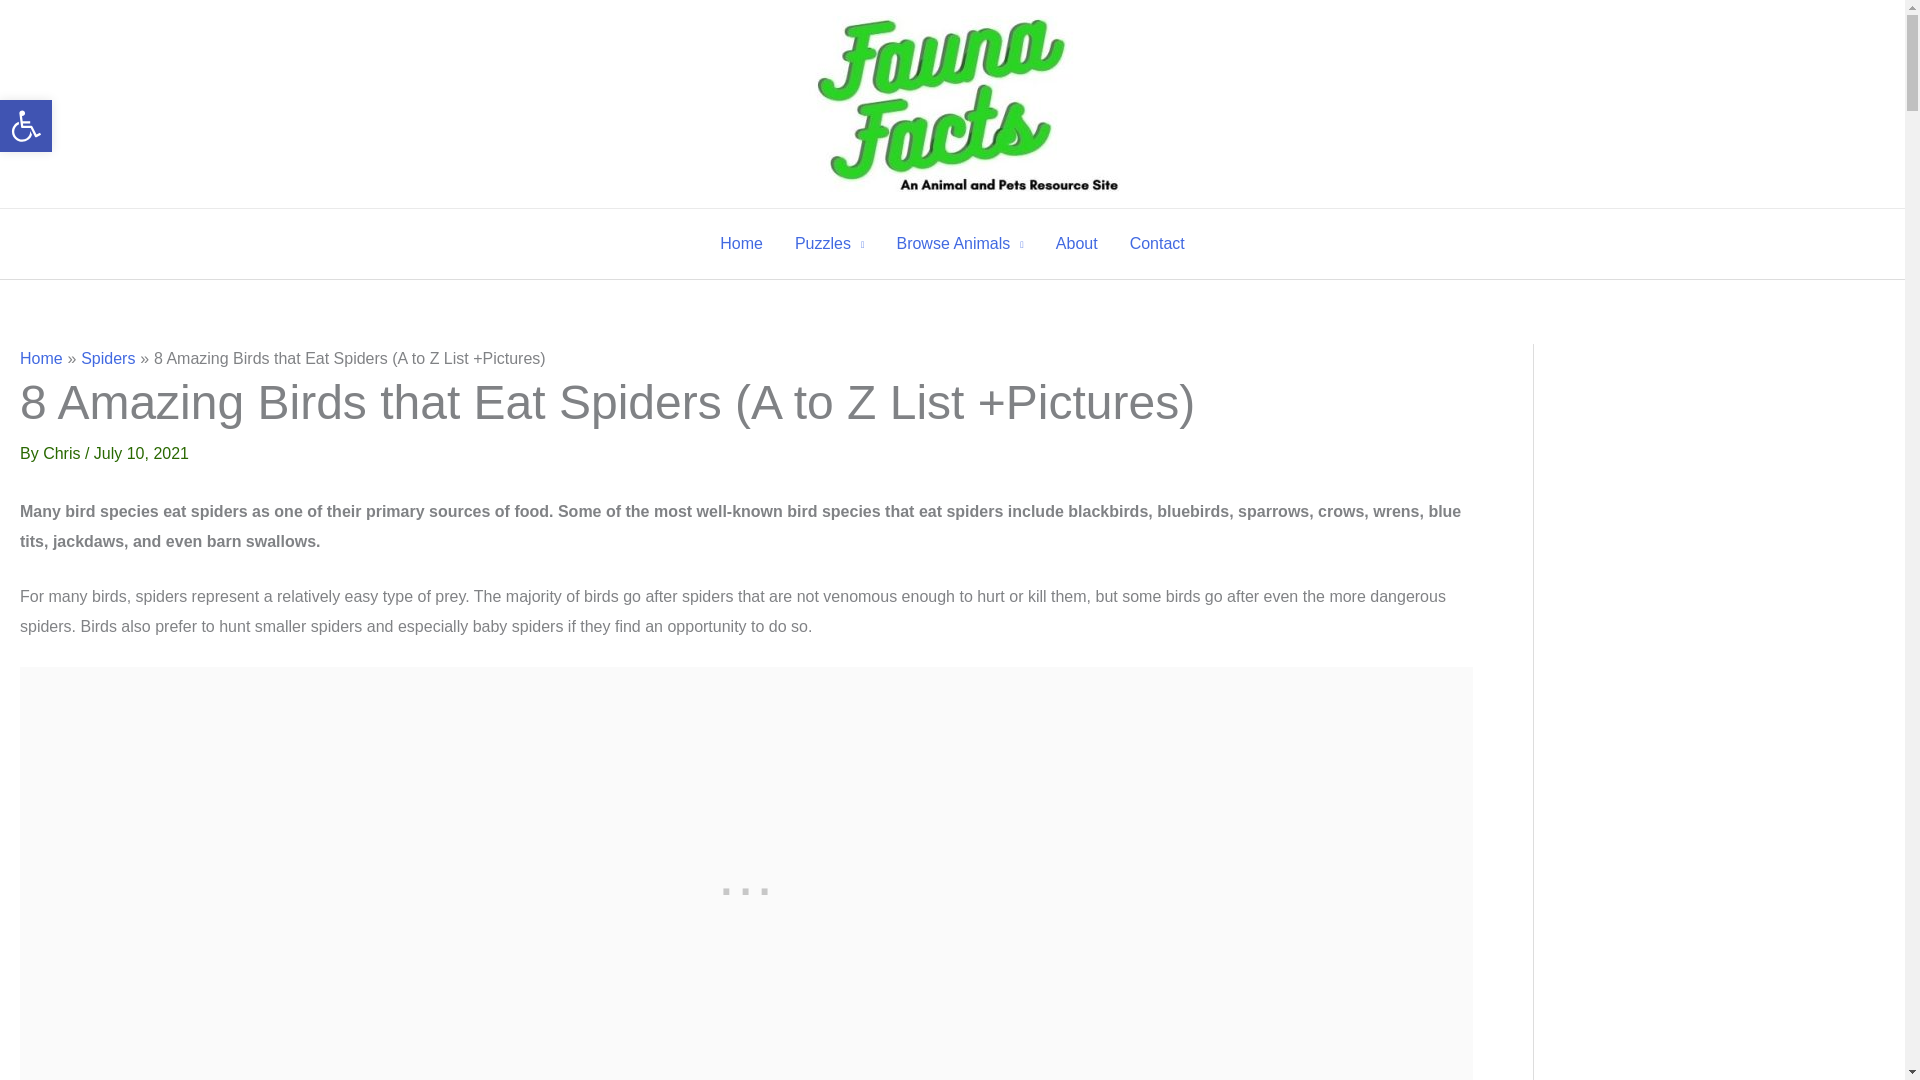 The image size is (1920, 1080). Describe the element at coordinates (26, 126) in the screenshot. I see `Puzzles` at that location.